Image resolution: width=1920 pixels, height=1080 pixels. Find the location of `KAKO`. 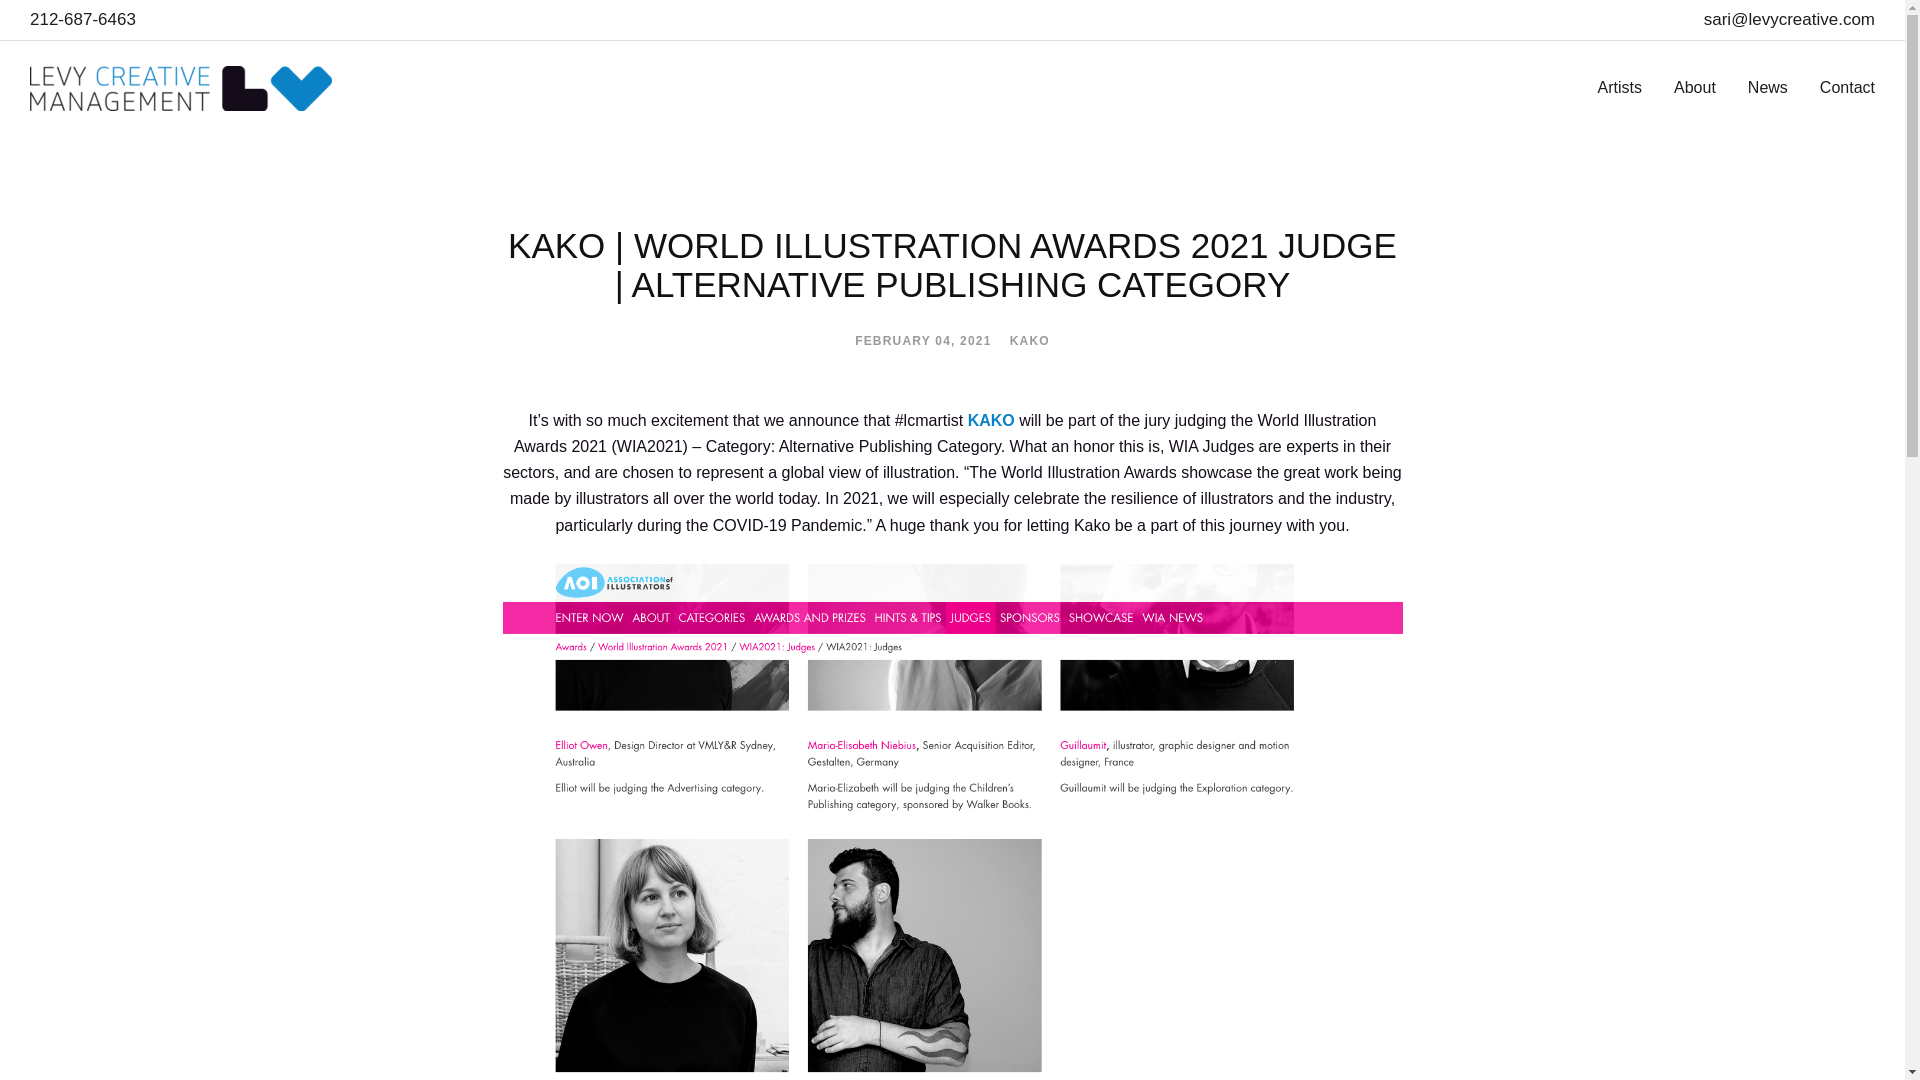

KAKO is located at coordinates (993, 420).